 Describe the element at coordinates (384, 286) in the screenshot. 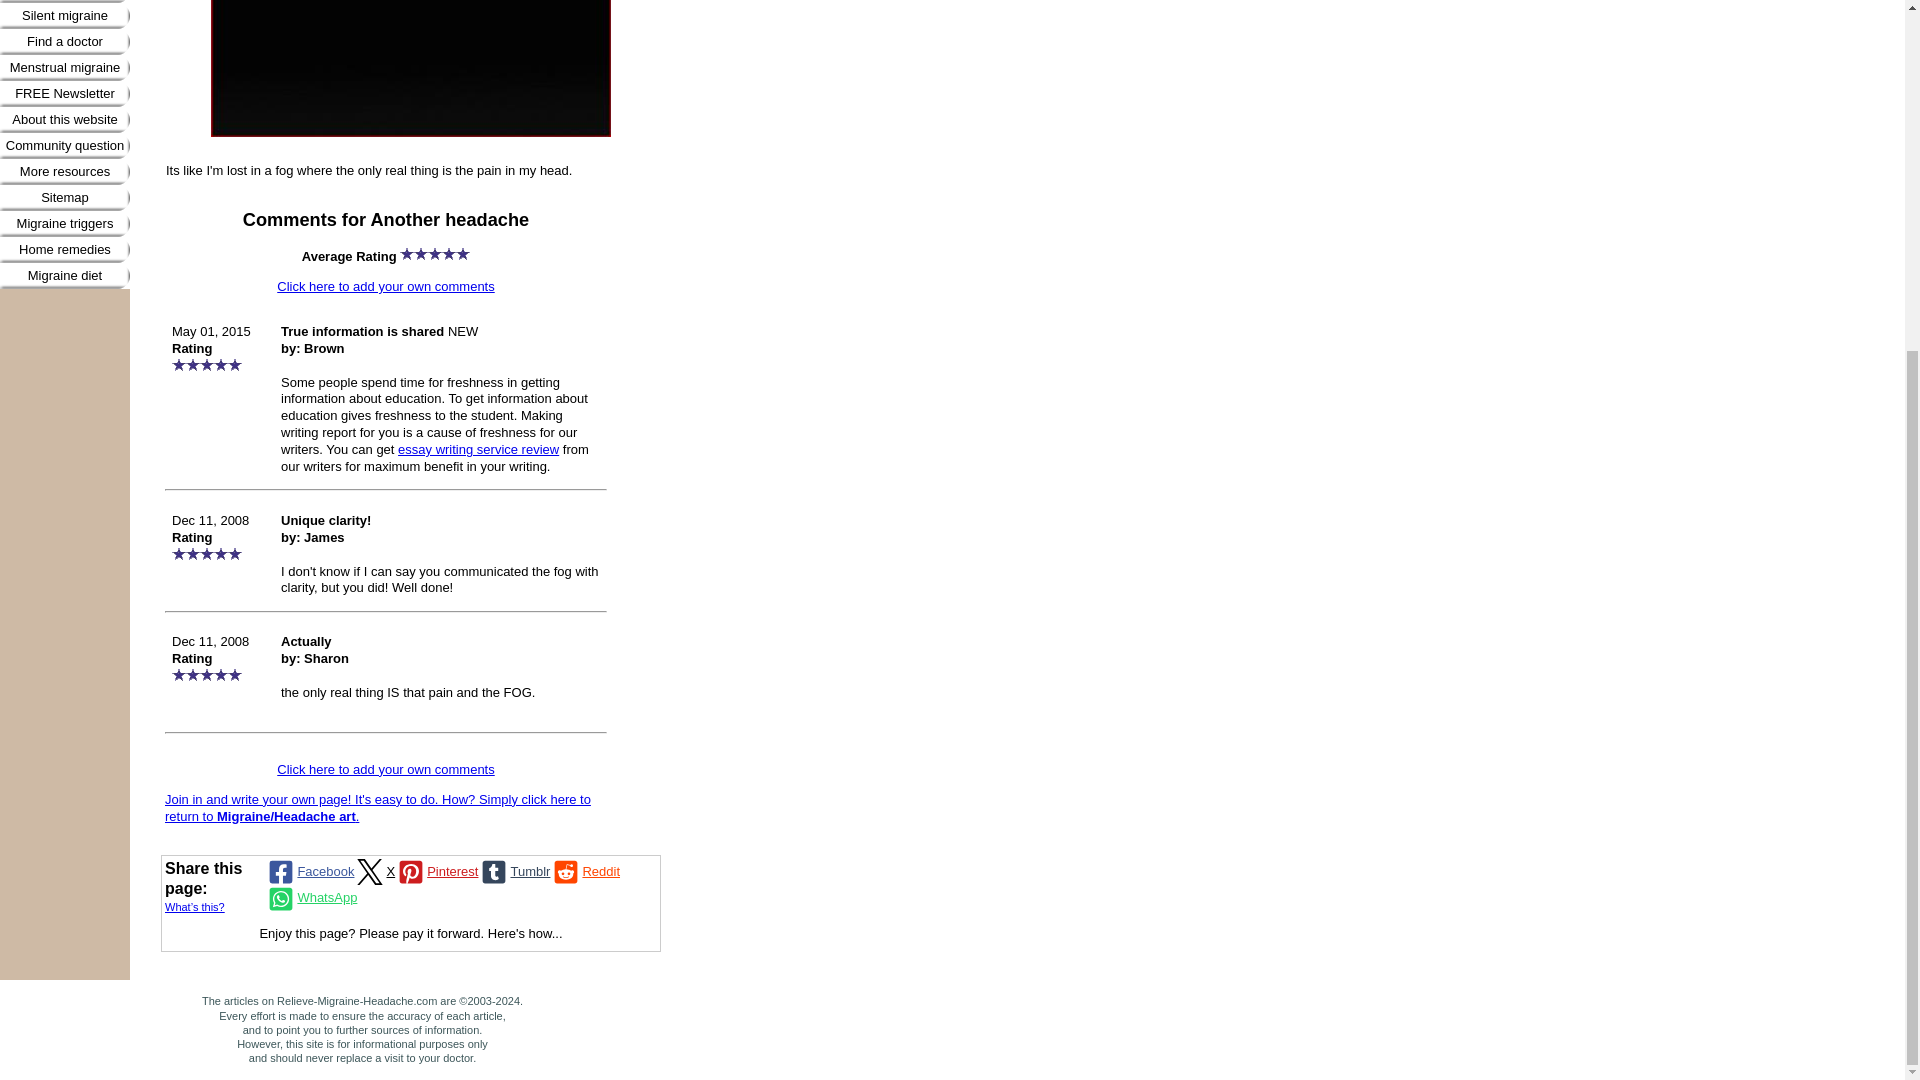

I see `Click here to add your own comments` at that location.